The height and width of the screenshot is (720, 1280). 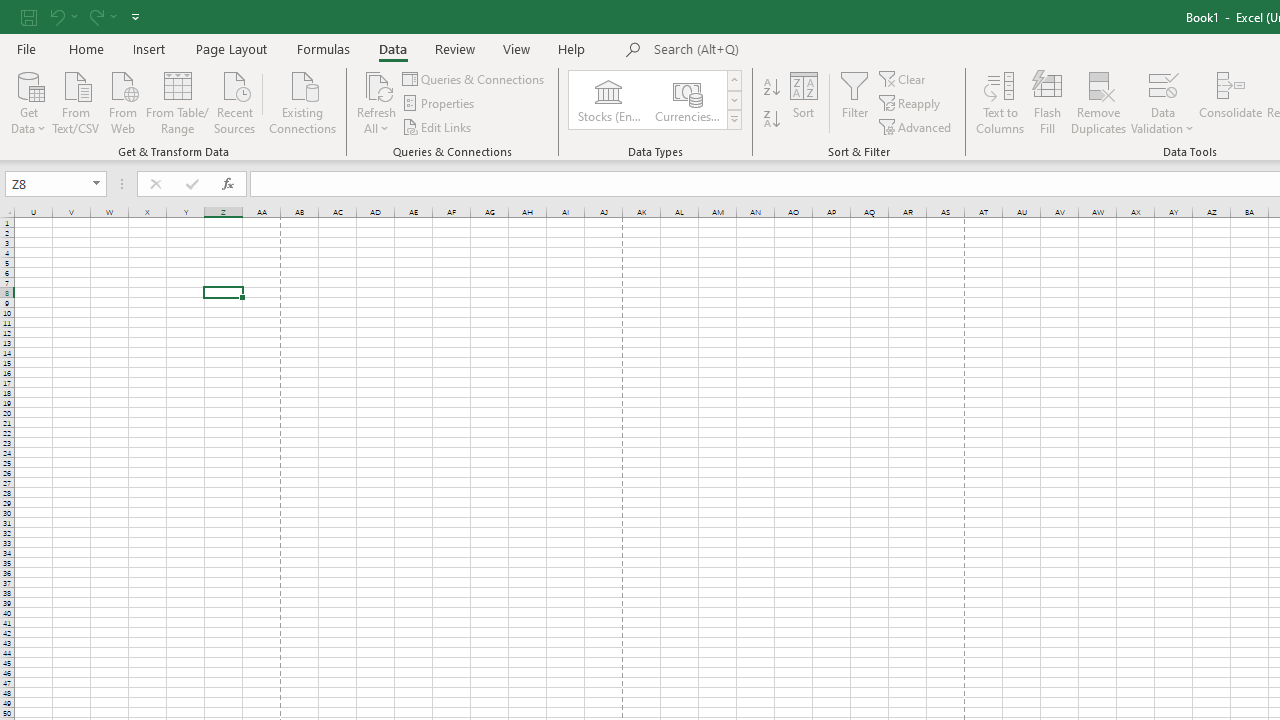 What do you see at coordinates (911, 104) in the screenshot?
I see `Reapply` at bounding box center [911, 104].